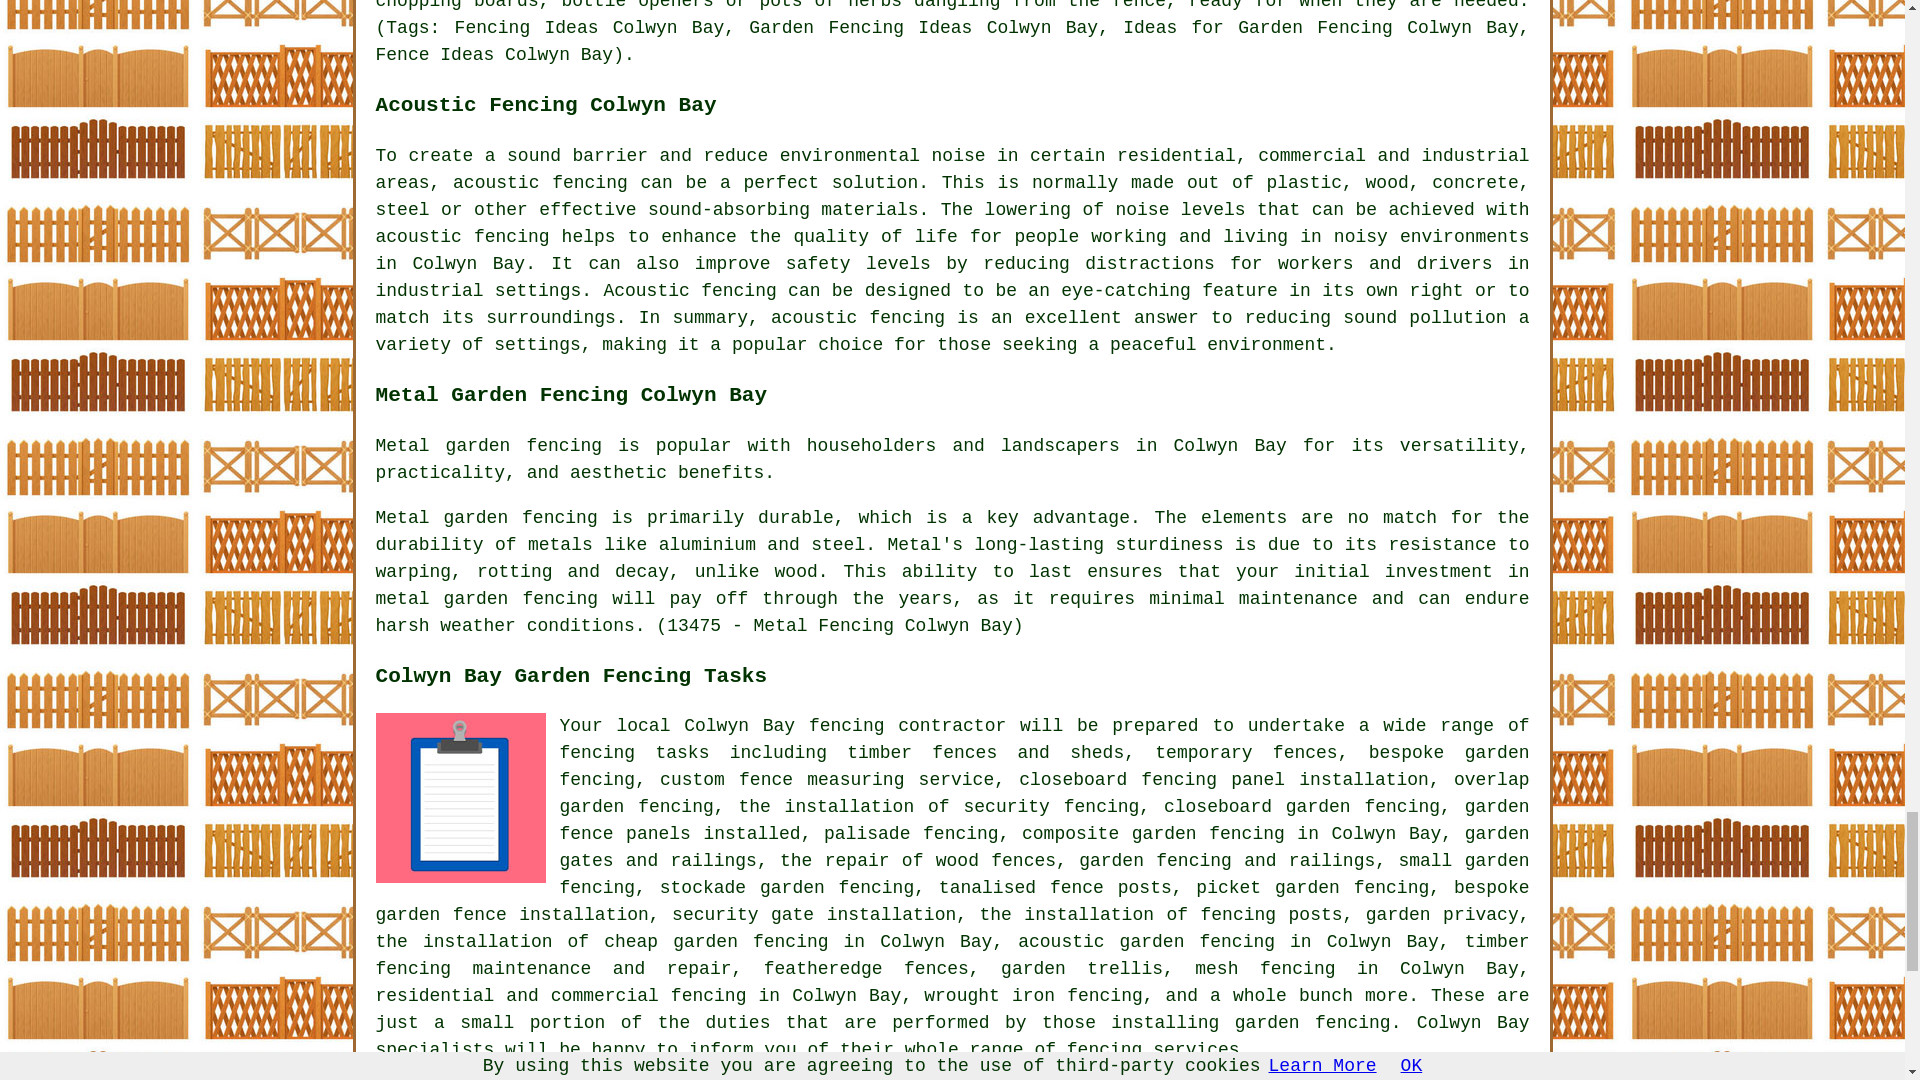  What do you see at coordinates (460, 798) in the screenshot?
I see `Garden Fencing Tasks Colwyn Bay` at bounding box center [460, 798].